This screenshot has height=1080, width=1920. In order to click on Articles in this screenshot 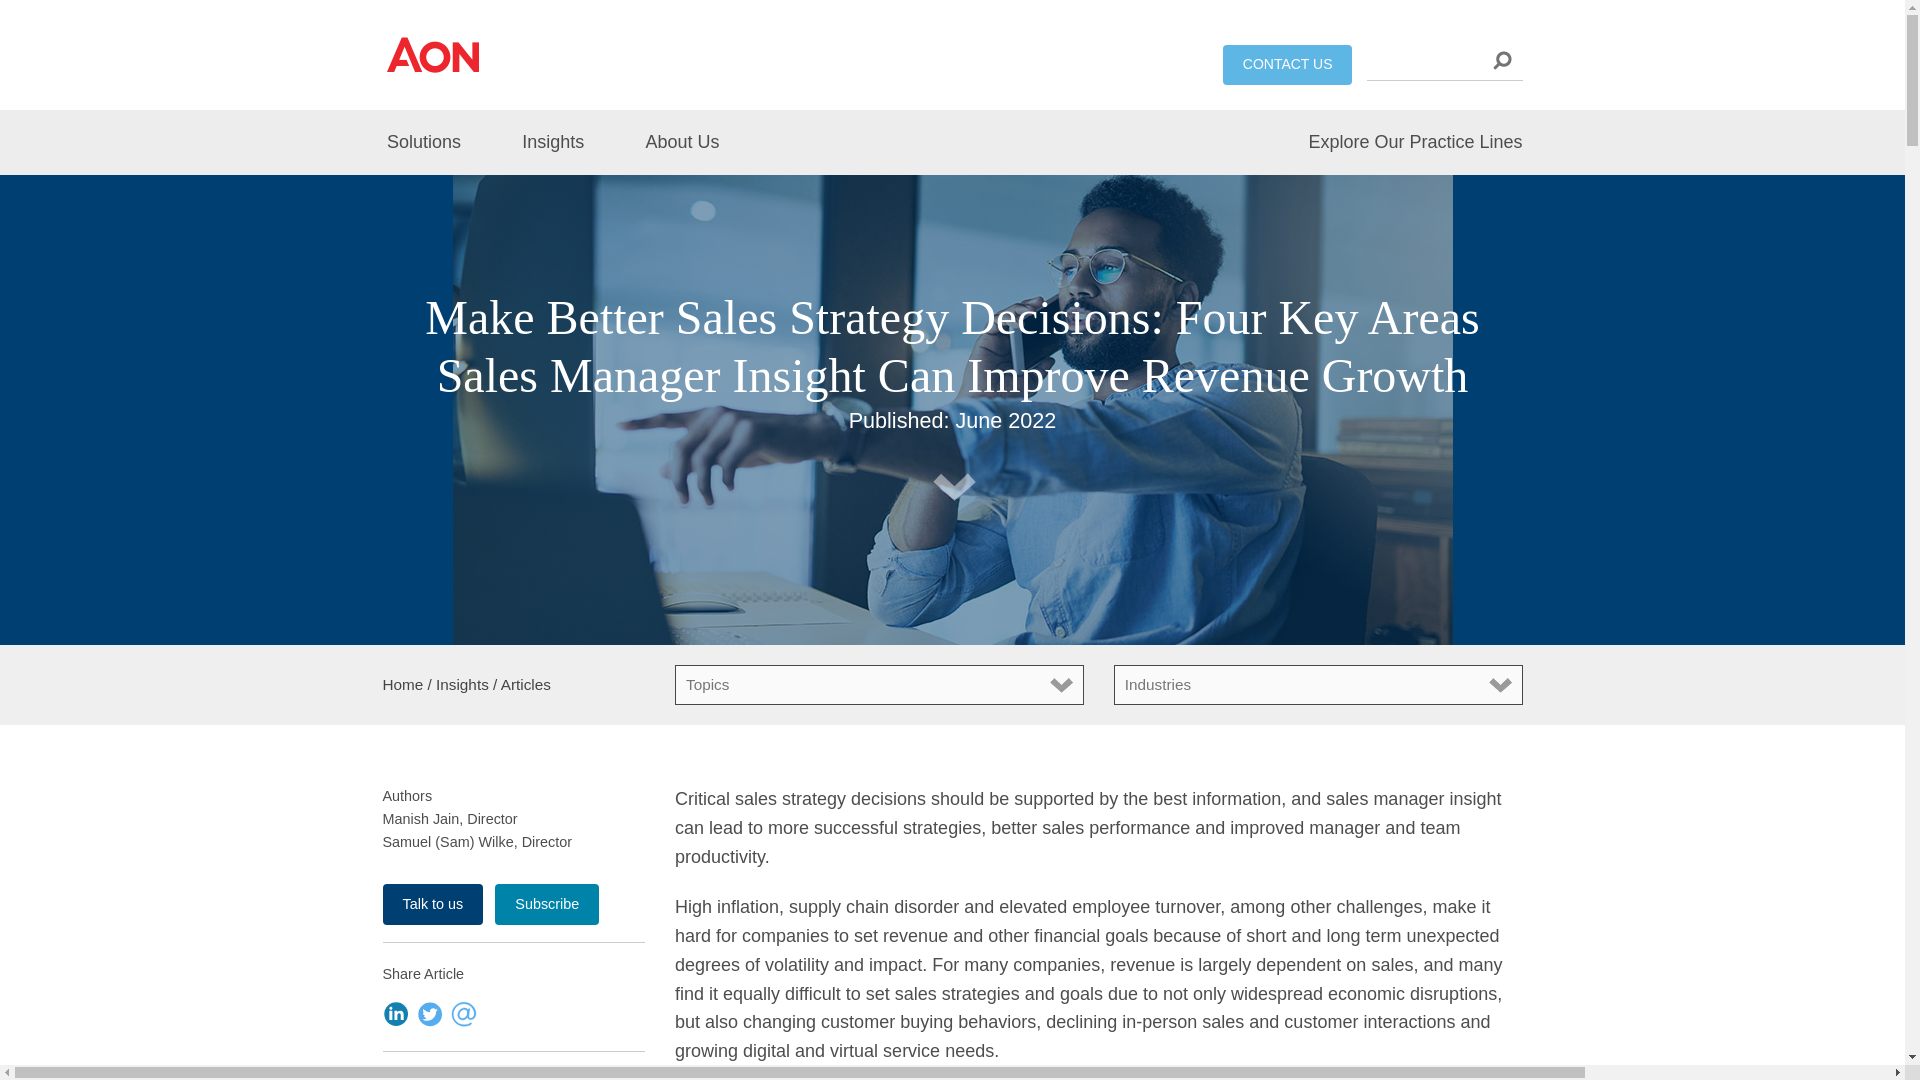, I will do `click(526, 684)`.